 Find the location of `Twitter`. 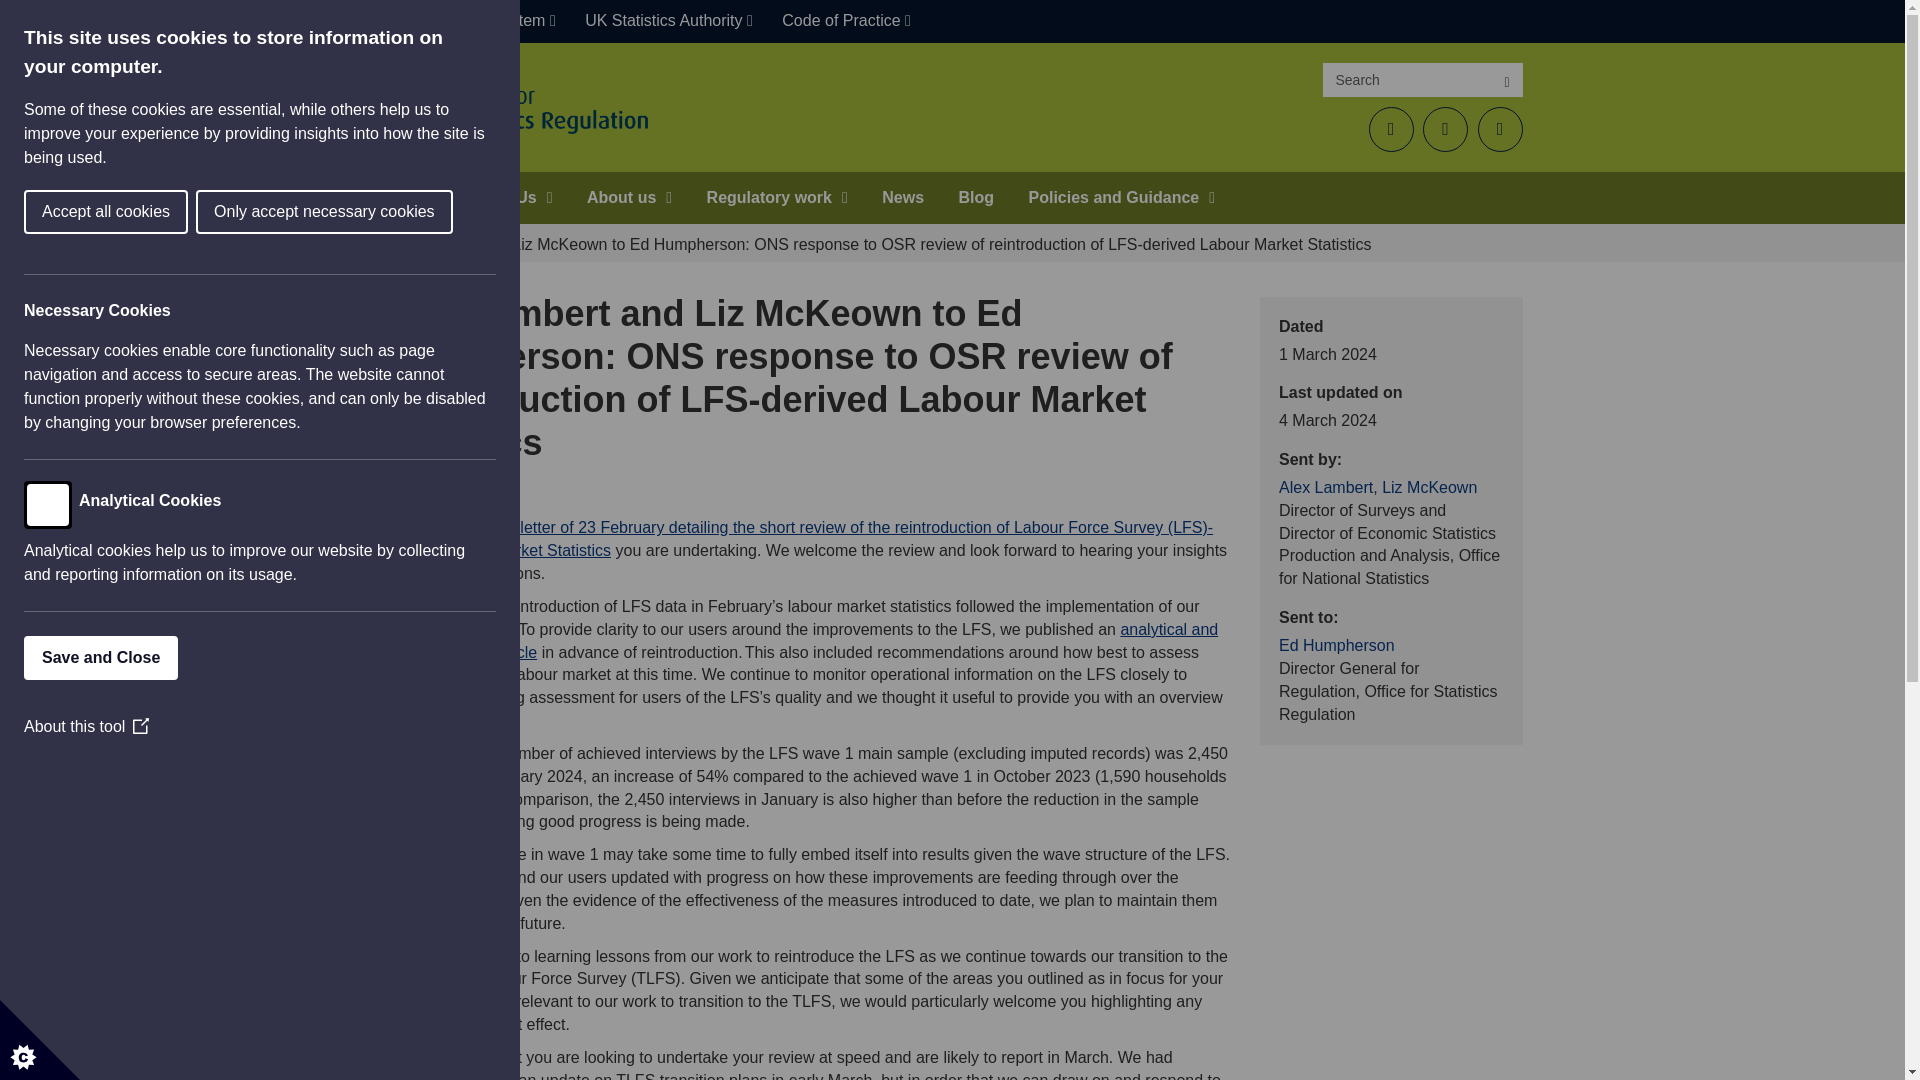

Twitter is located at coordinates (1390, 129).